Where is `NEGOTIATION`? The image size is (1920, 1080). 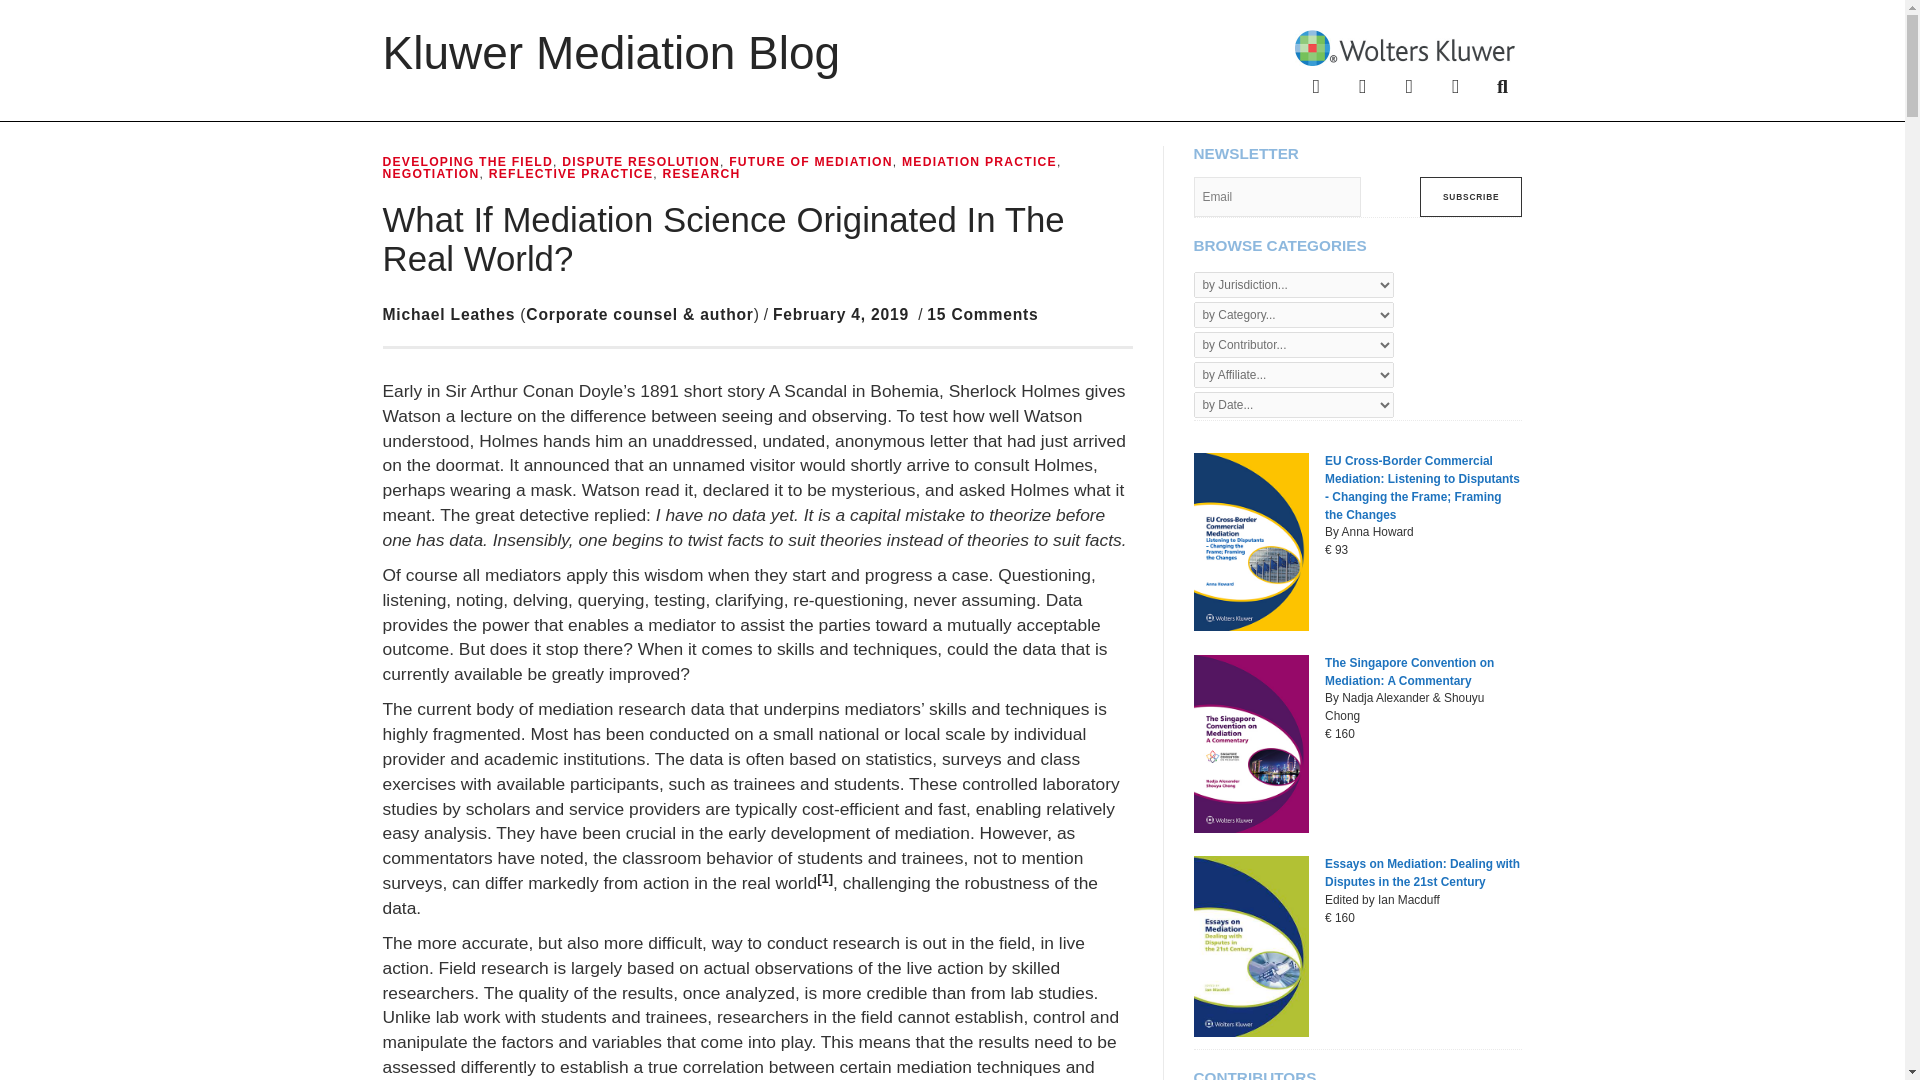
NEGOTIATION is located at coordinates (430, 174).